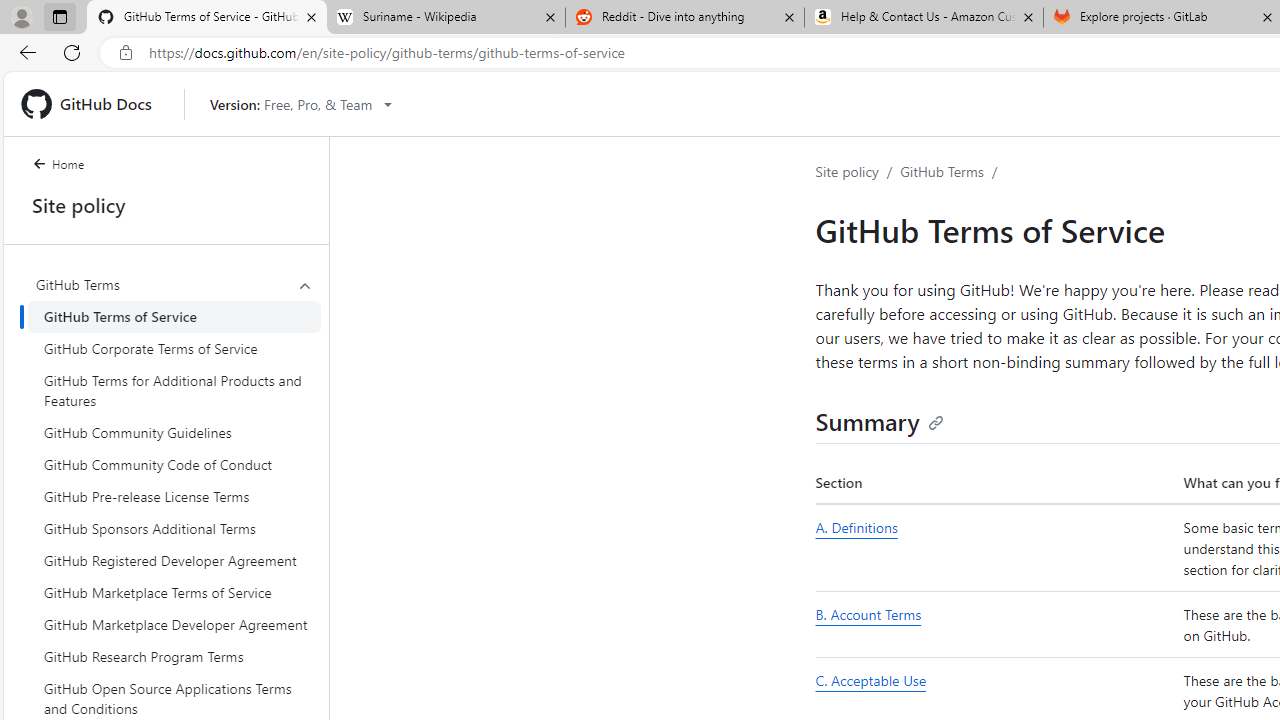 The width and height of the screenshot is (1280, 720). What do you see at coordinates (174, 464) in the screenshot?
I see `GitHub Community Code of Conduct` at bounding box center [174, 464].